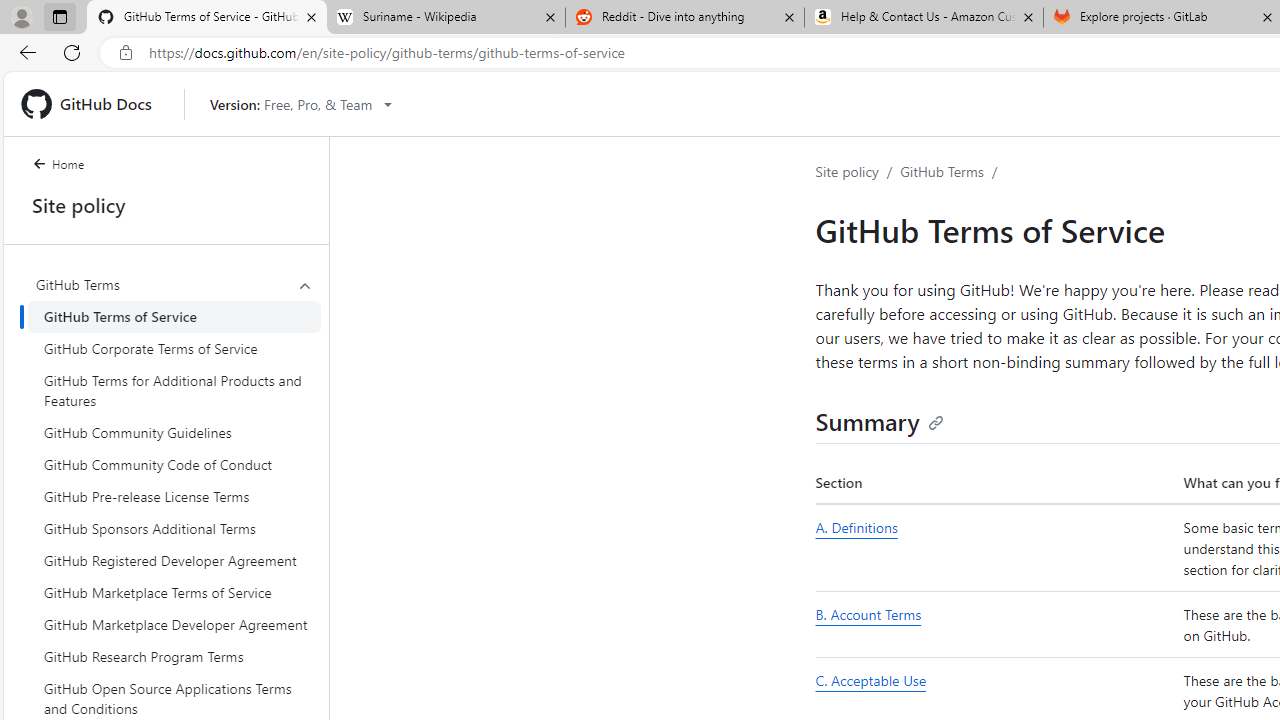 The width and height of the screenshot is (1280, 720). What do you see at coordinates (174, 464) in the screenshot?
I see `GitHub Community Code of Conduct` at bounding box center [174, 464].